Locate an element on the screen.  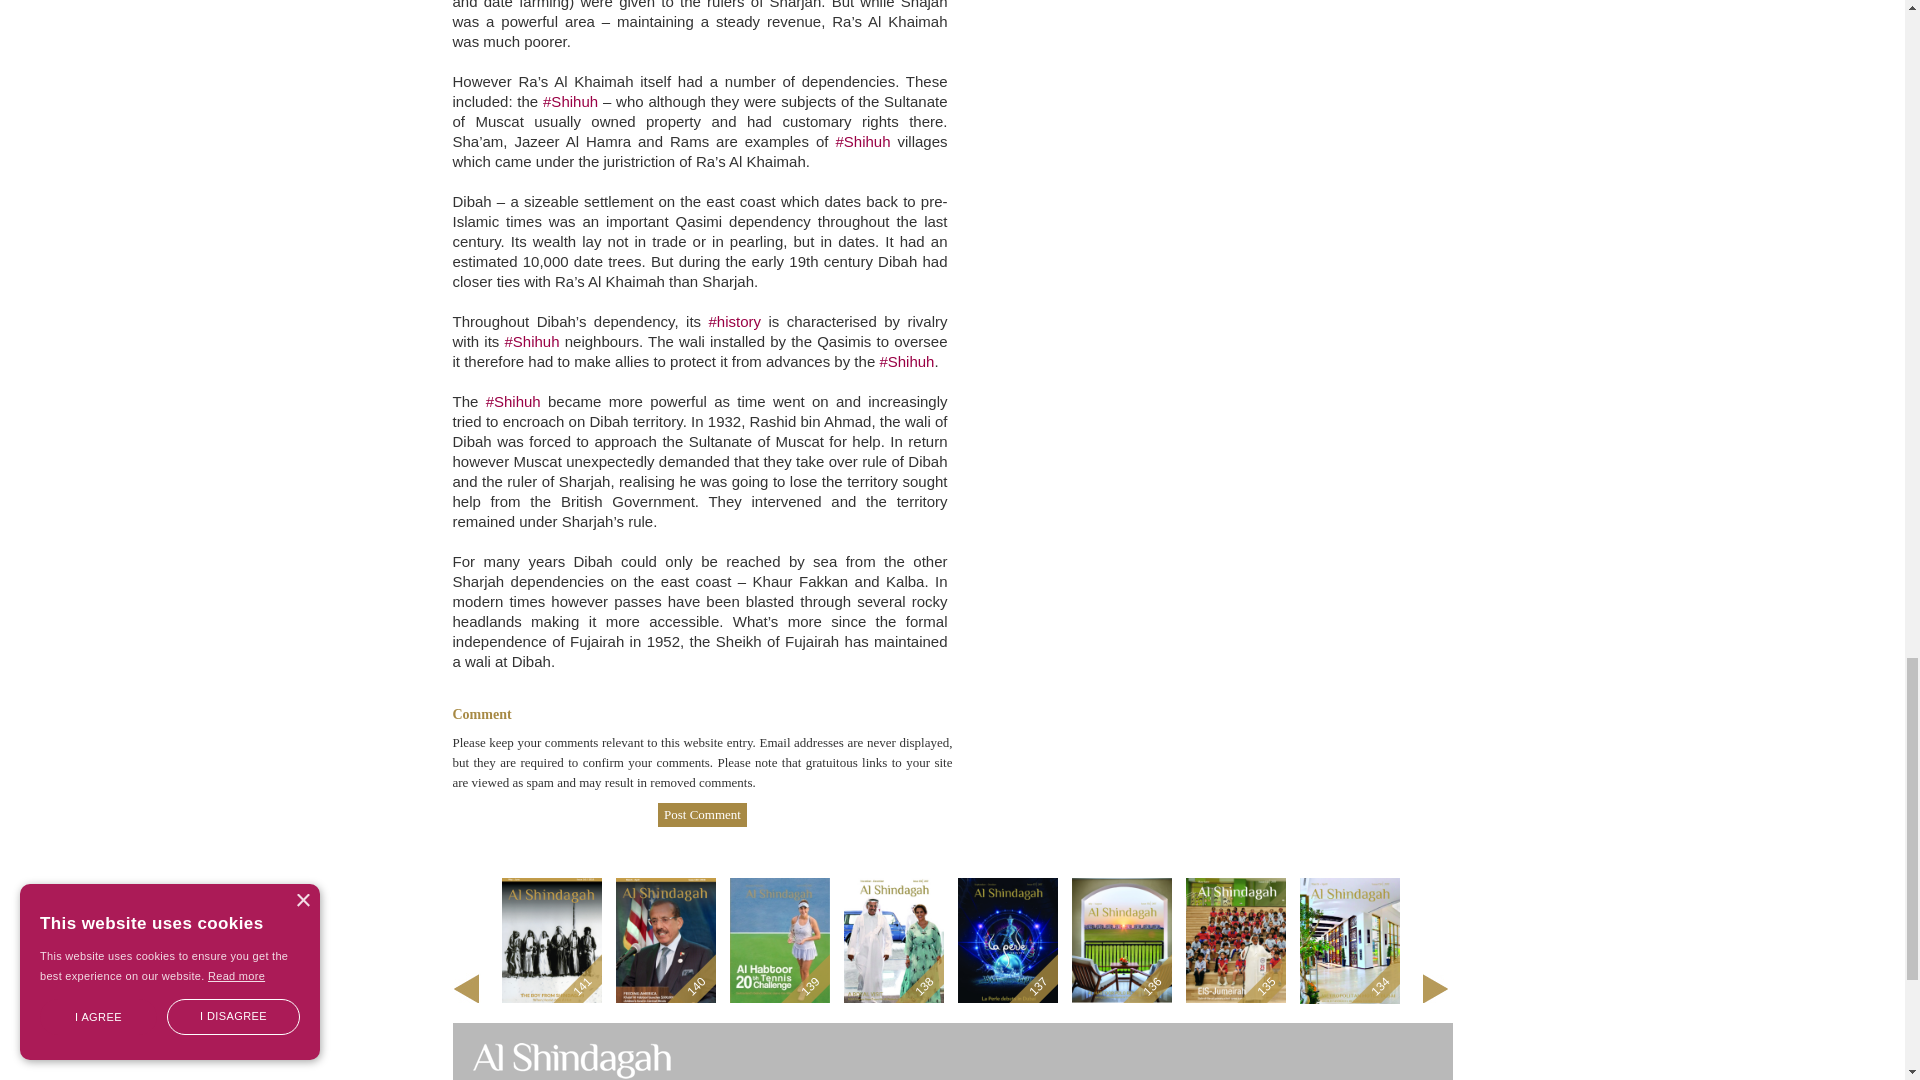
Post Comment is located at coordinates (702, 815).